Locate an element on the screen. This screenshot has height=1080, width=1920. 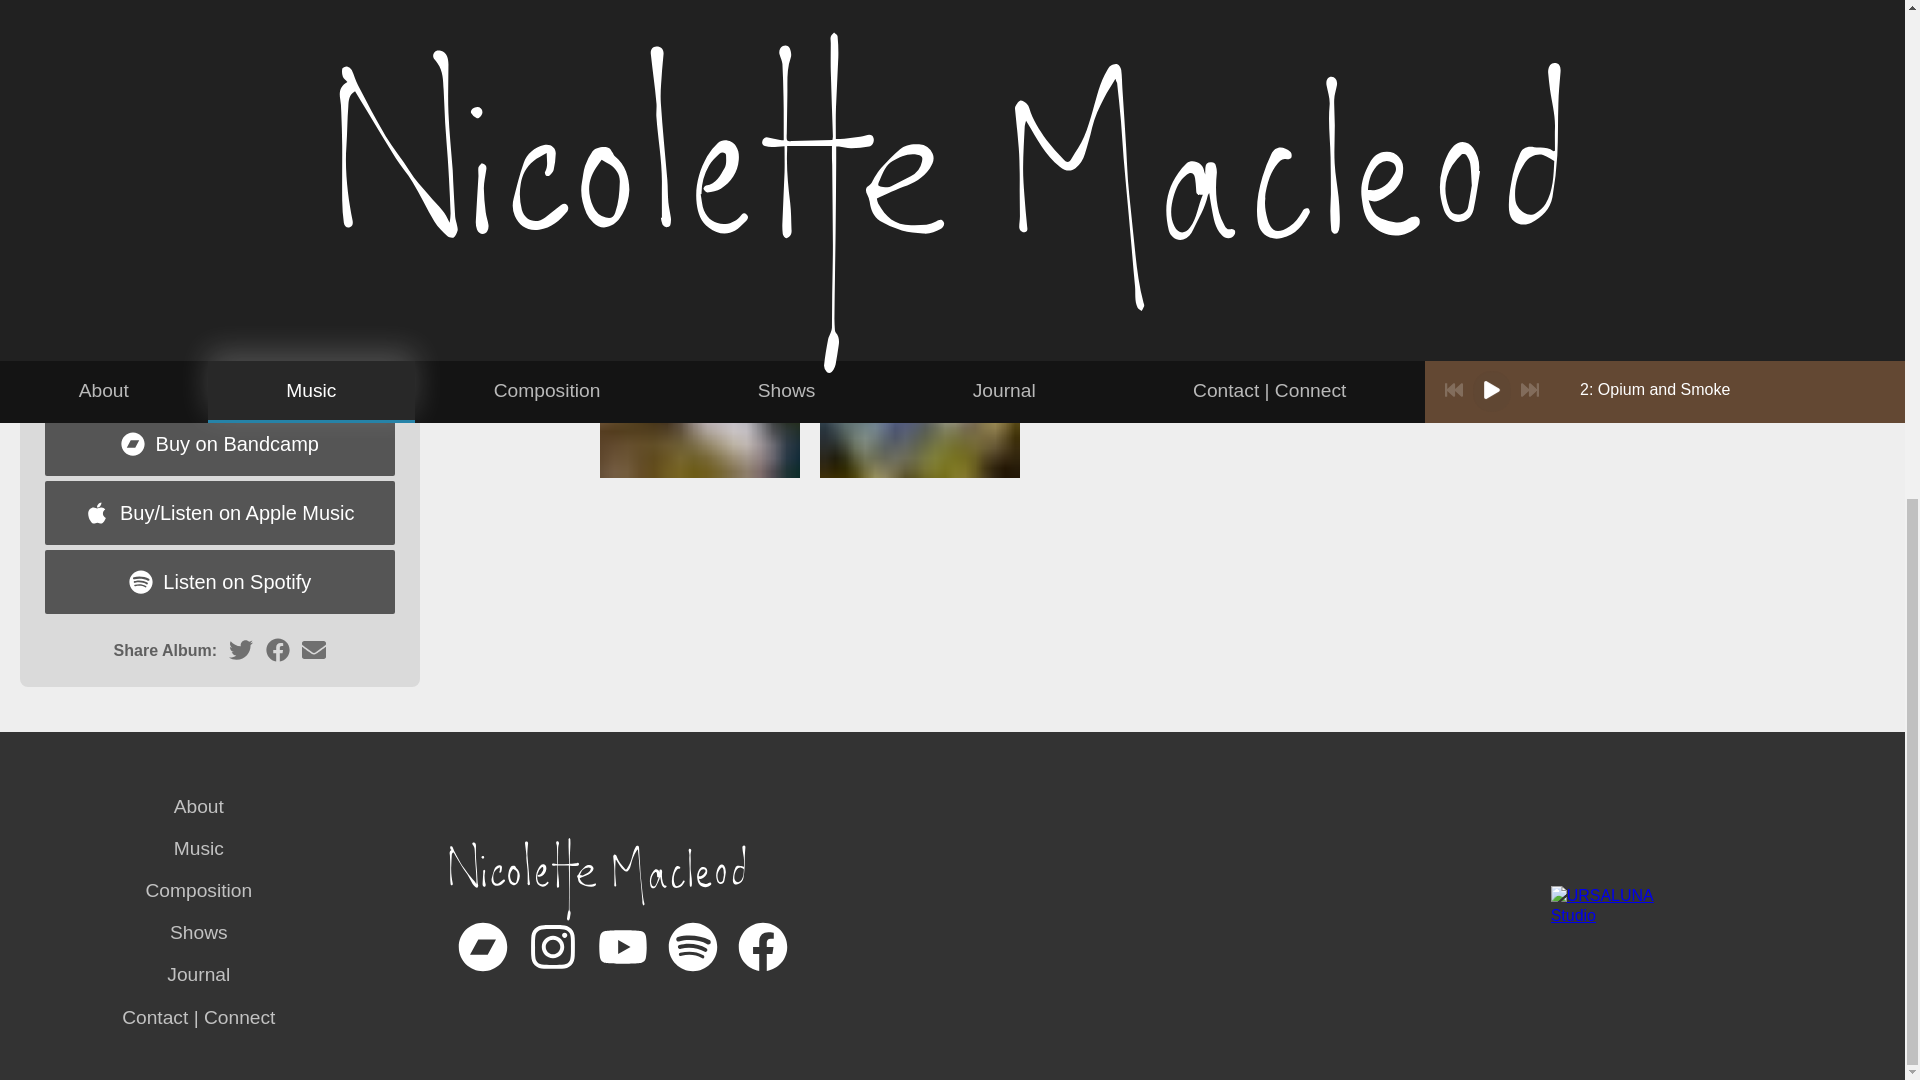
Play Father Father is located at coordinates (54, 3).